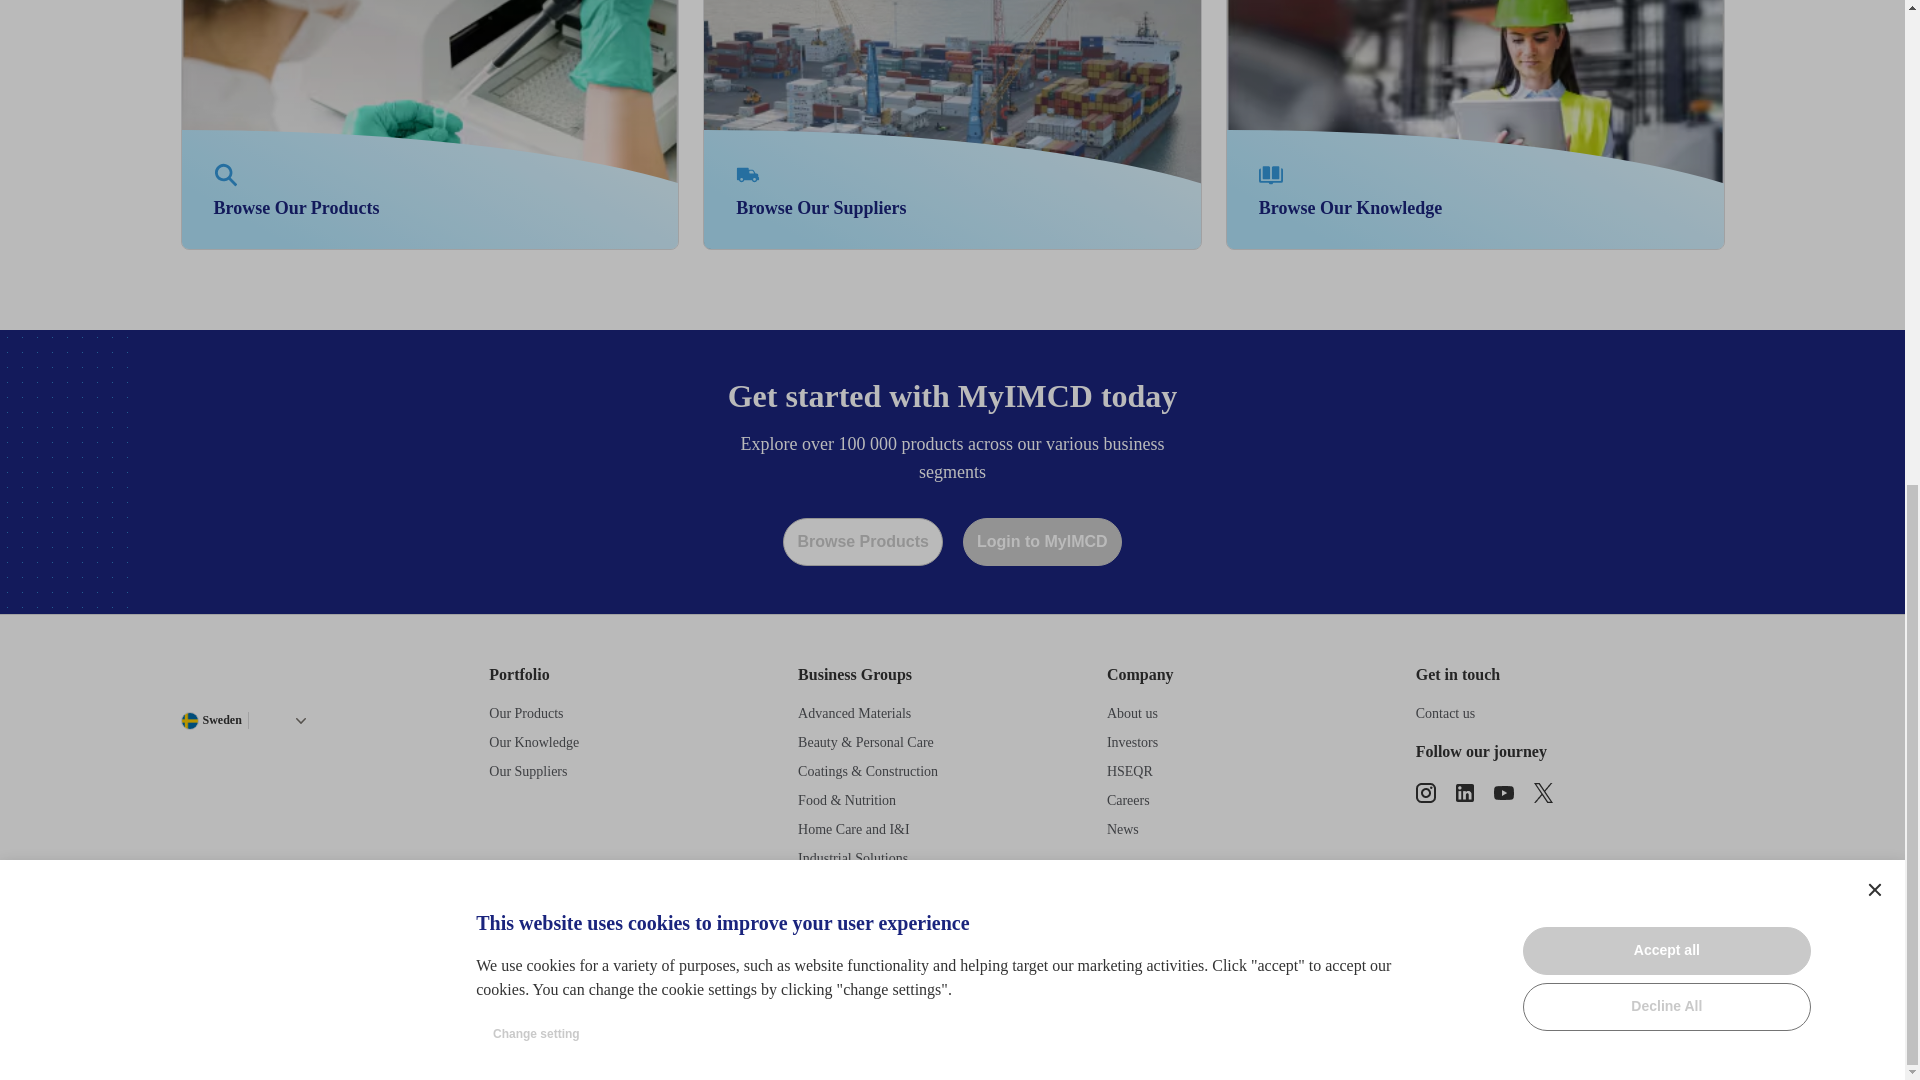 The height and width of the screenshot is (1080, 1920). What do you see at coordinates (1270, 174) in the screenshot?
I see `Browse our Suppliers` at bounding box center [1270, 174].